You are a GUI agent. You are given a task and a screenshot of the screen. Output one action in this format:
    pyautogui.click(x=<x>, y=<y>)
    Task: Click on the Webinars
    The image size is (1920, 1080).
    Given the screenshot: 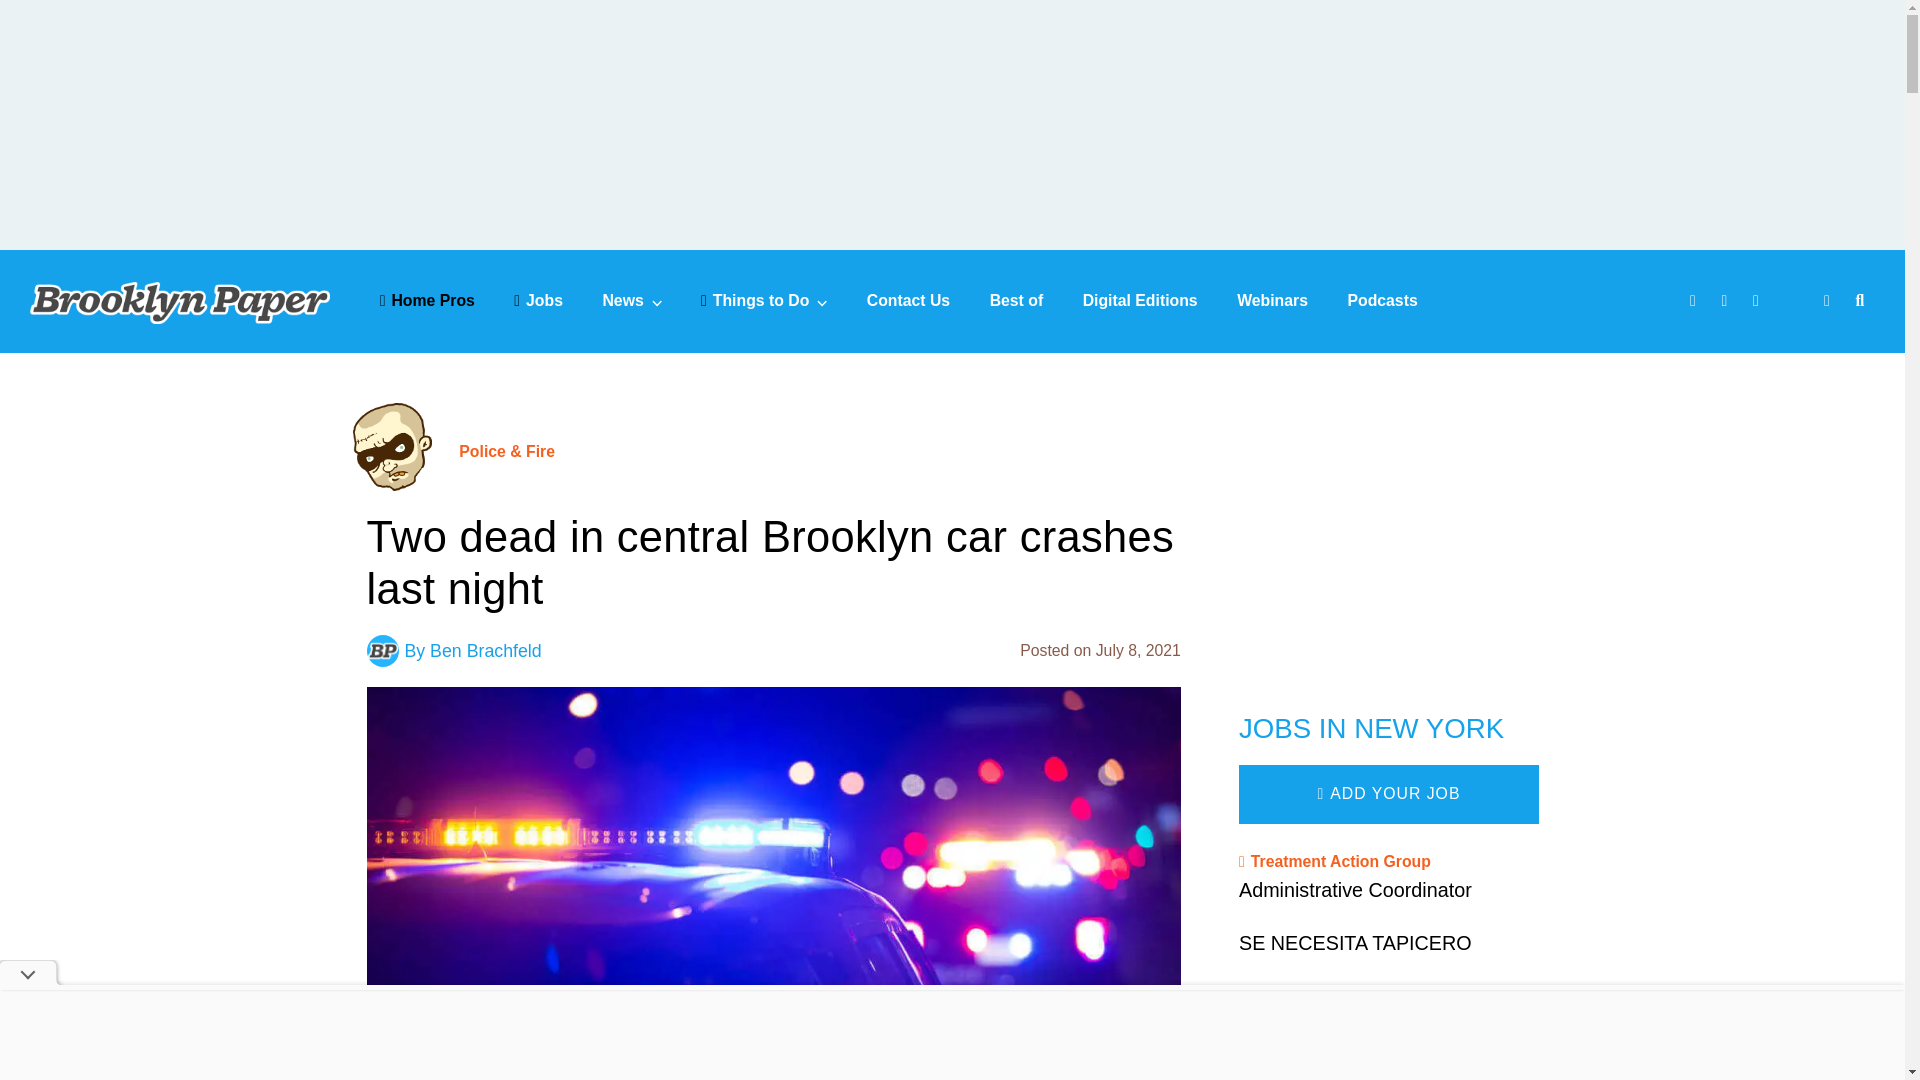 What is the action you would take?
    pyautogui.click(x=1272, y=300)
    